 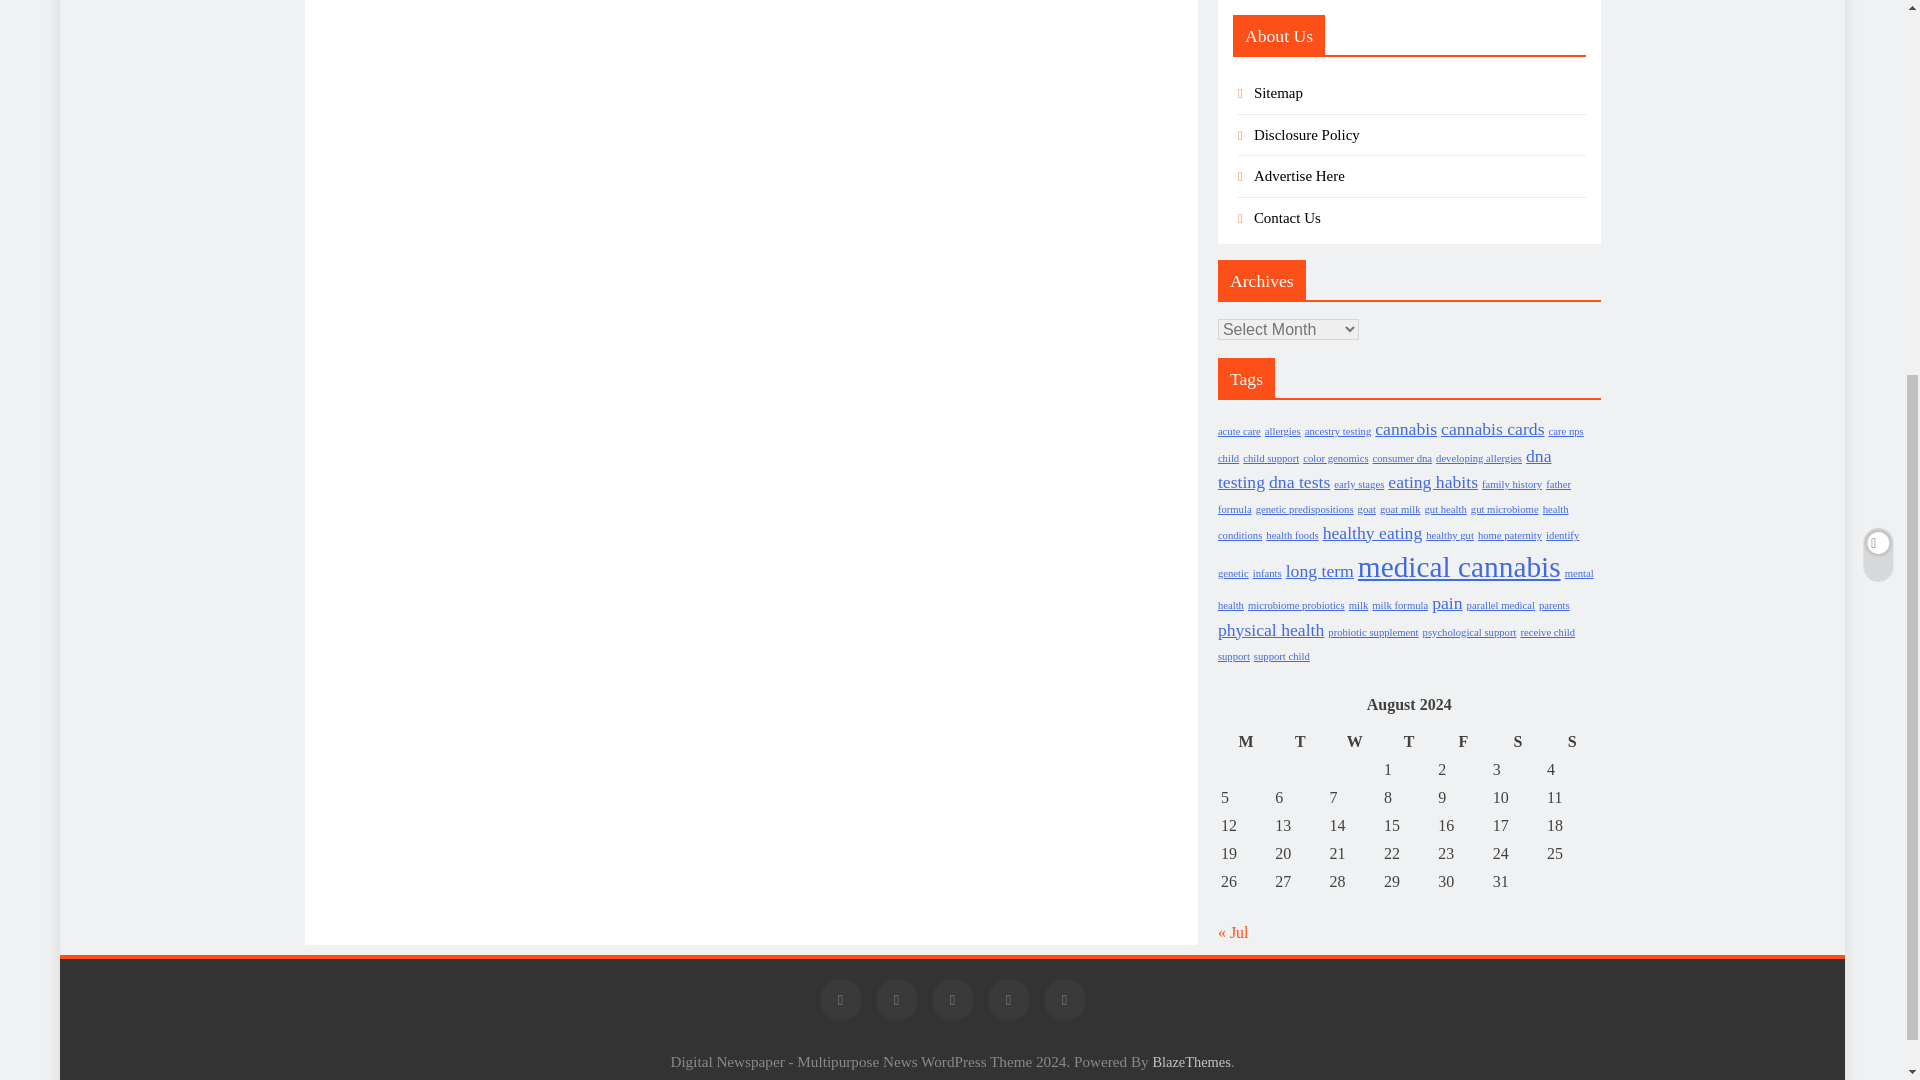 I want to click on Thursday, so click(x=1408, y=742).